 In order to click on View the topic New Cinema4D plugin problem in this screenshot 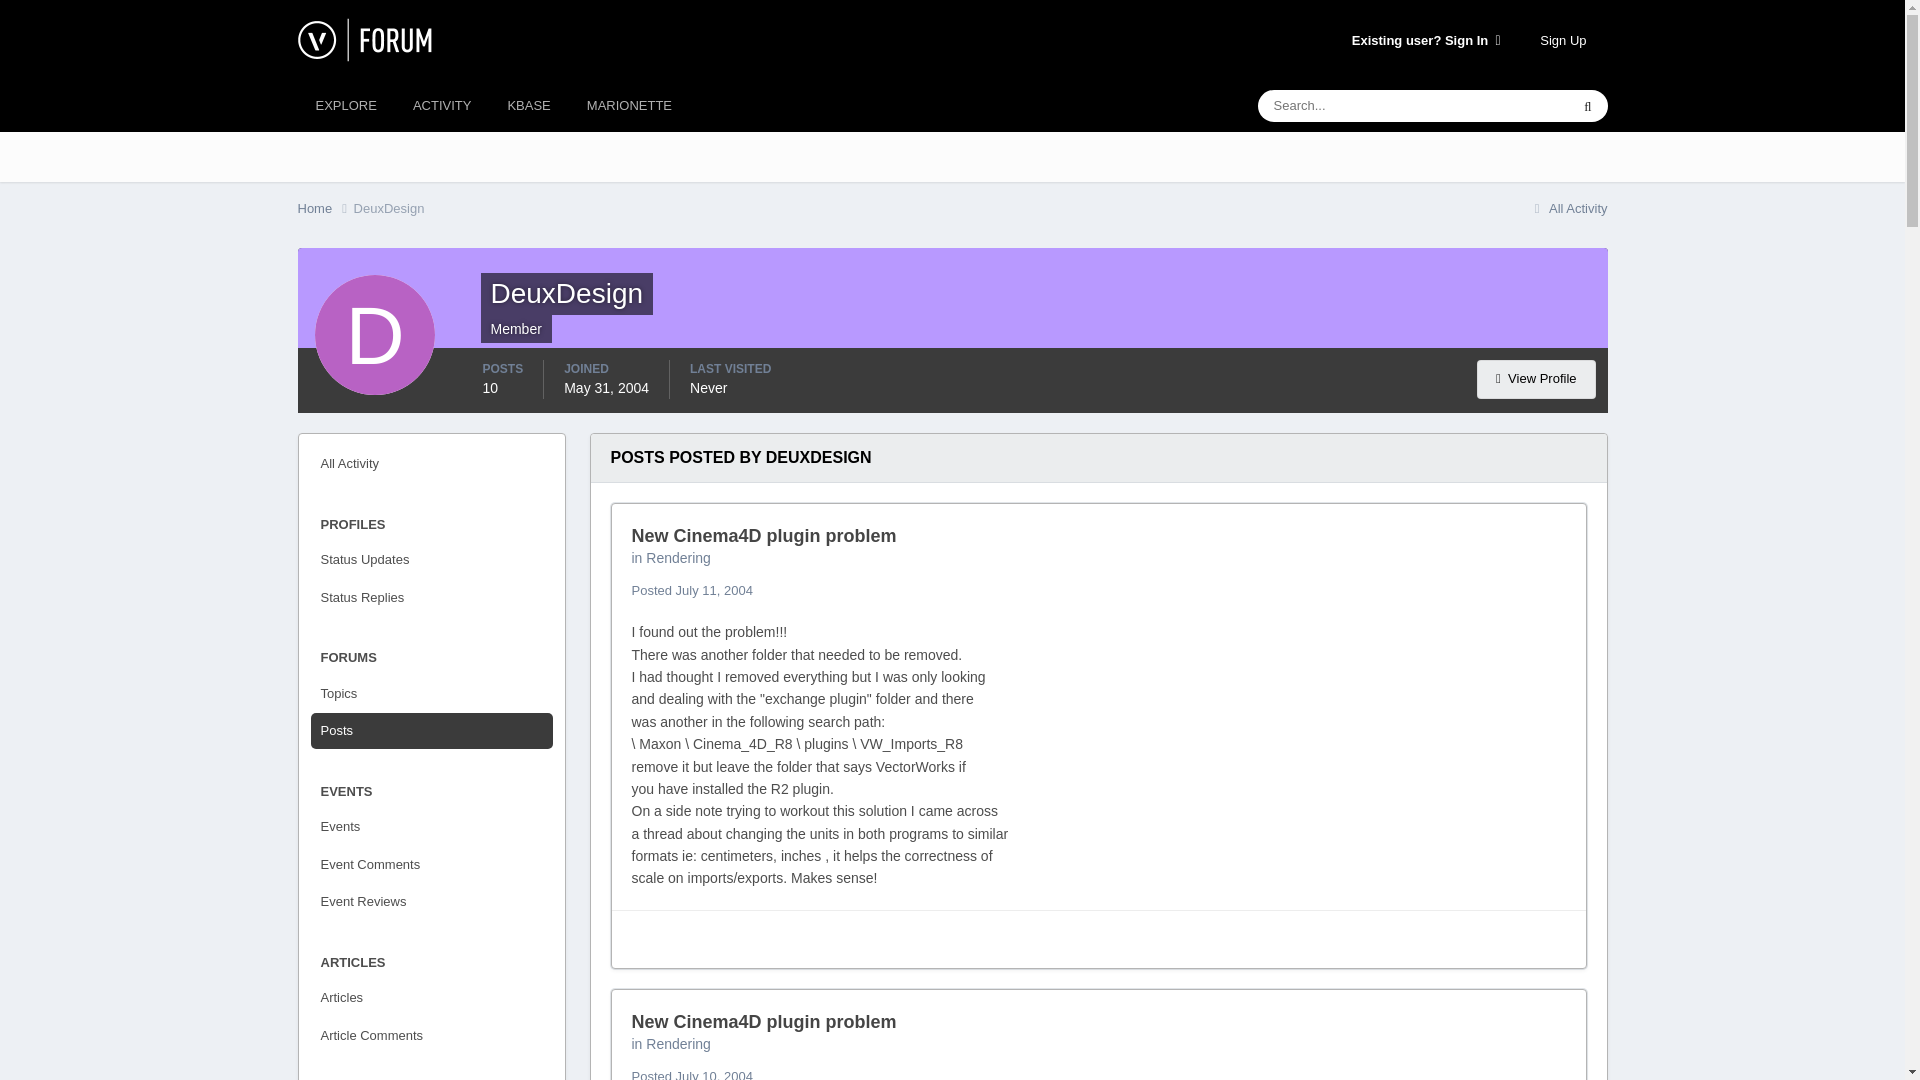, I will do `click(764, 1022)`.